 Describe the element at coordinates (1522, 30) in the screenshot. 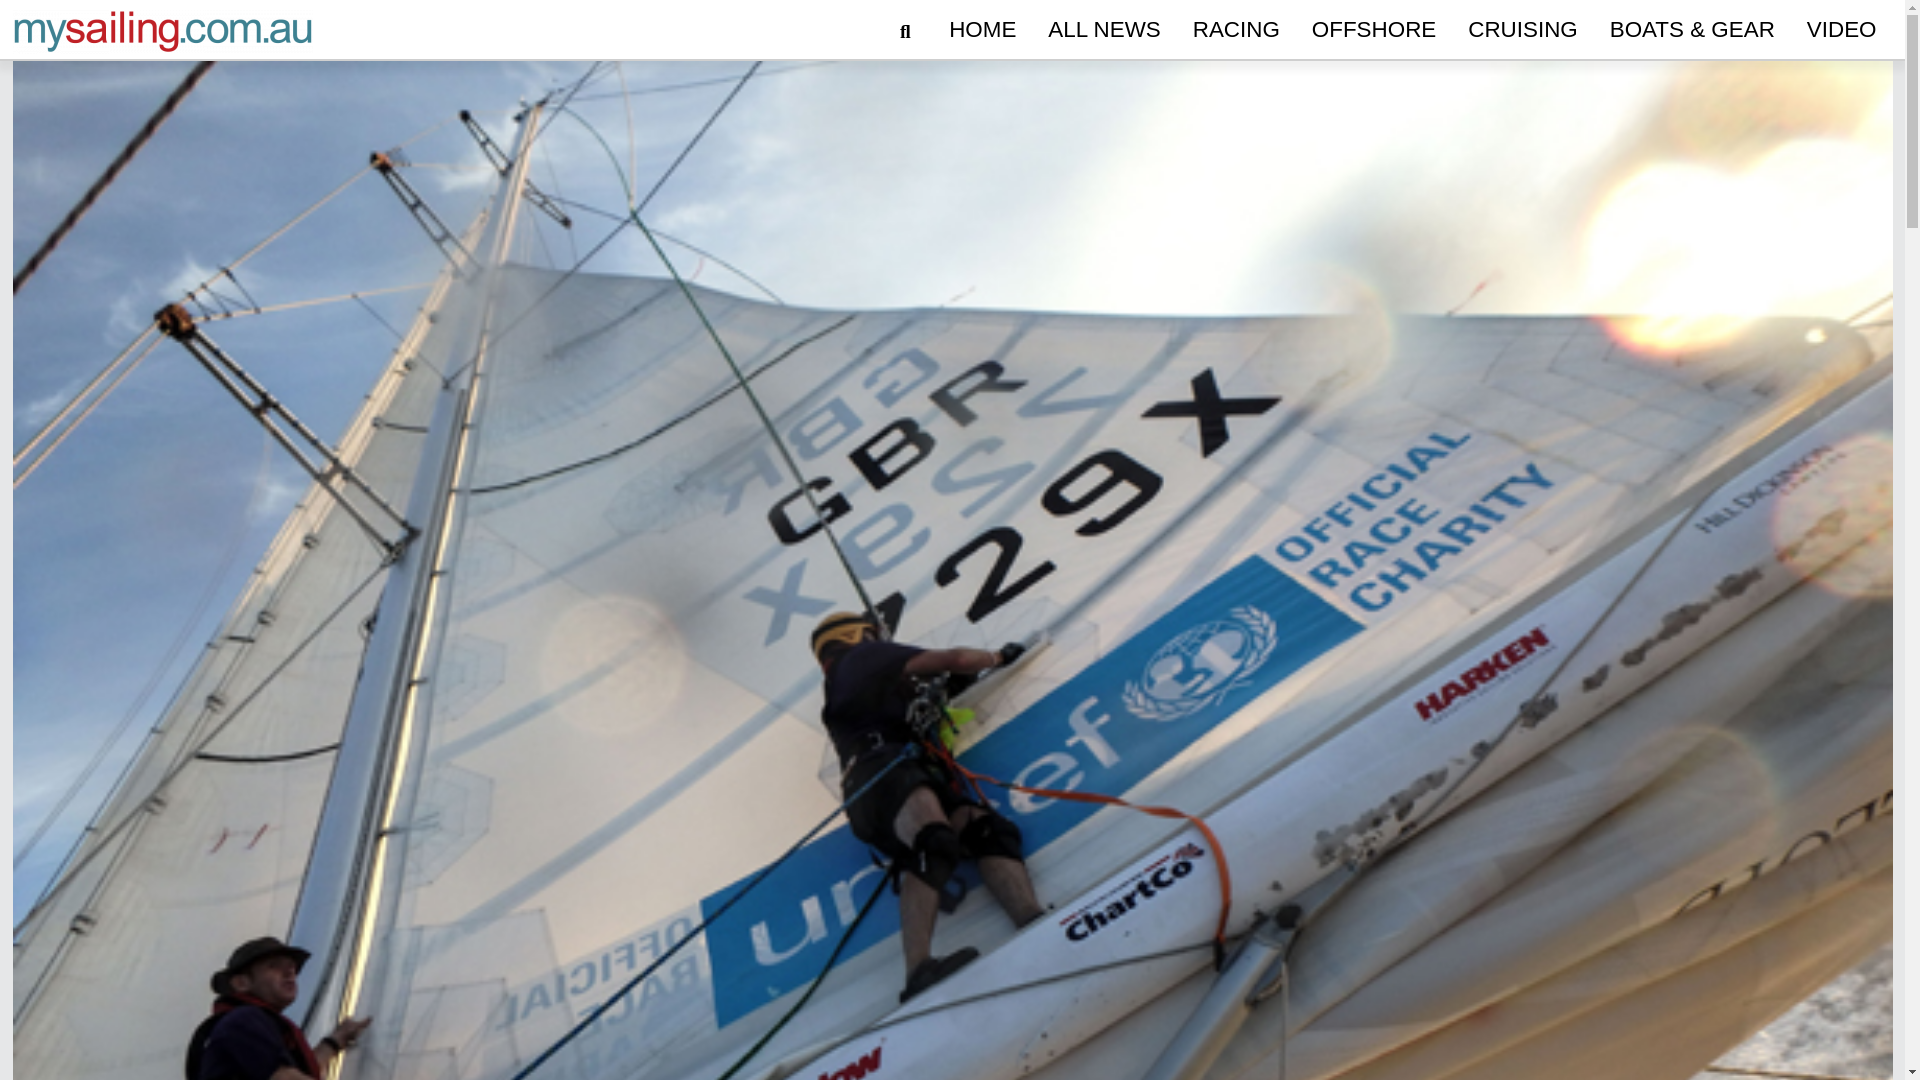

I see `Cruising` at that location.